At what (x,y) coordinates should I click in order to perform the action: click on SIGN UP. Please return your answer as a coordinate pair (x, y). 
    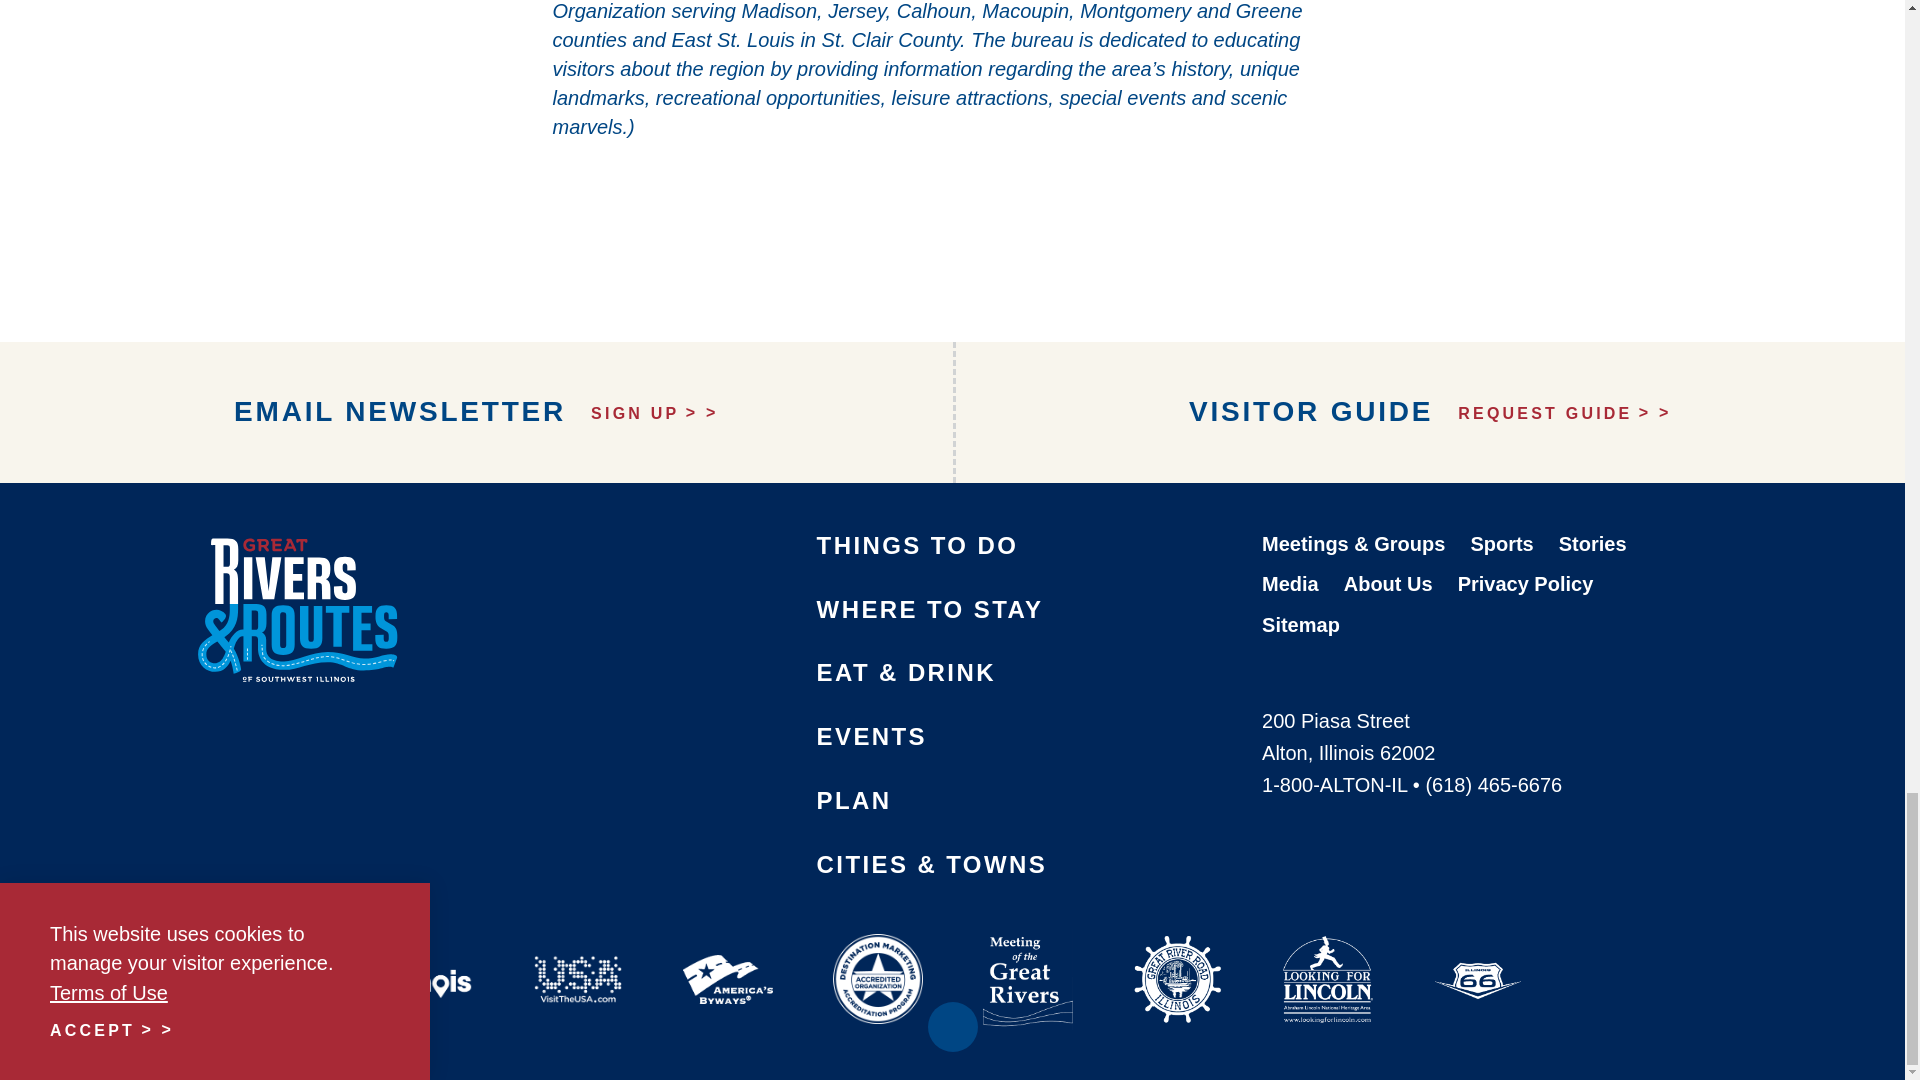
    Looking at the image, I should click on (654, 414).